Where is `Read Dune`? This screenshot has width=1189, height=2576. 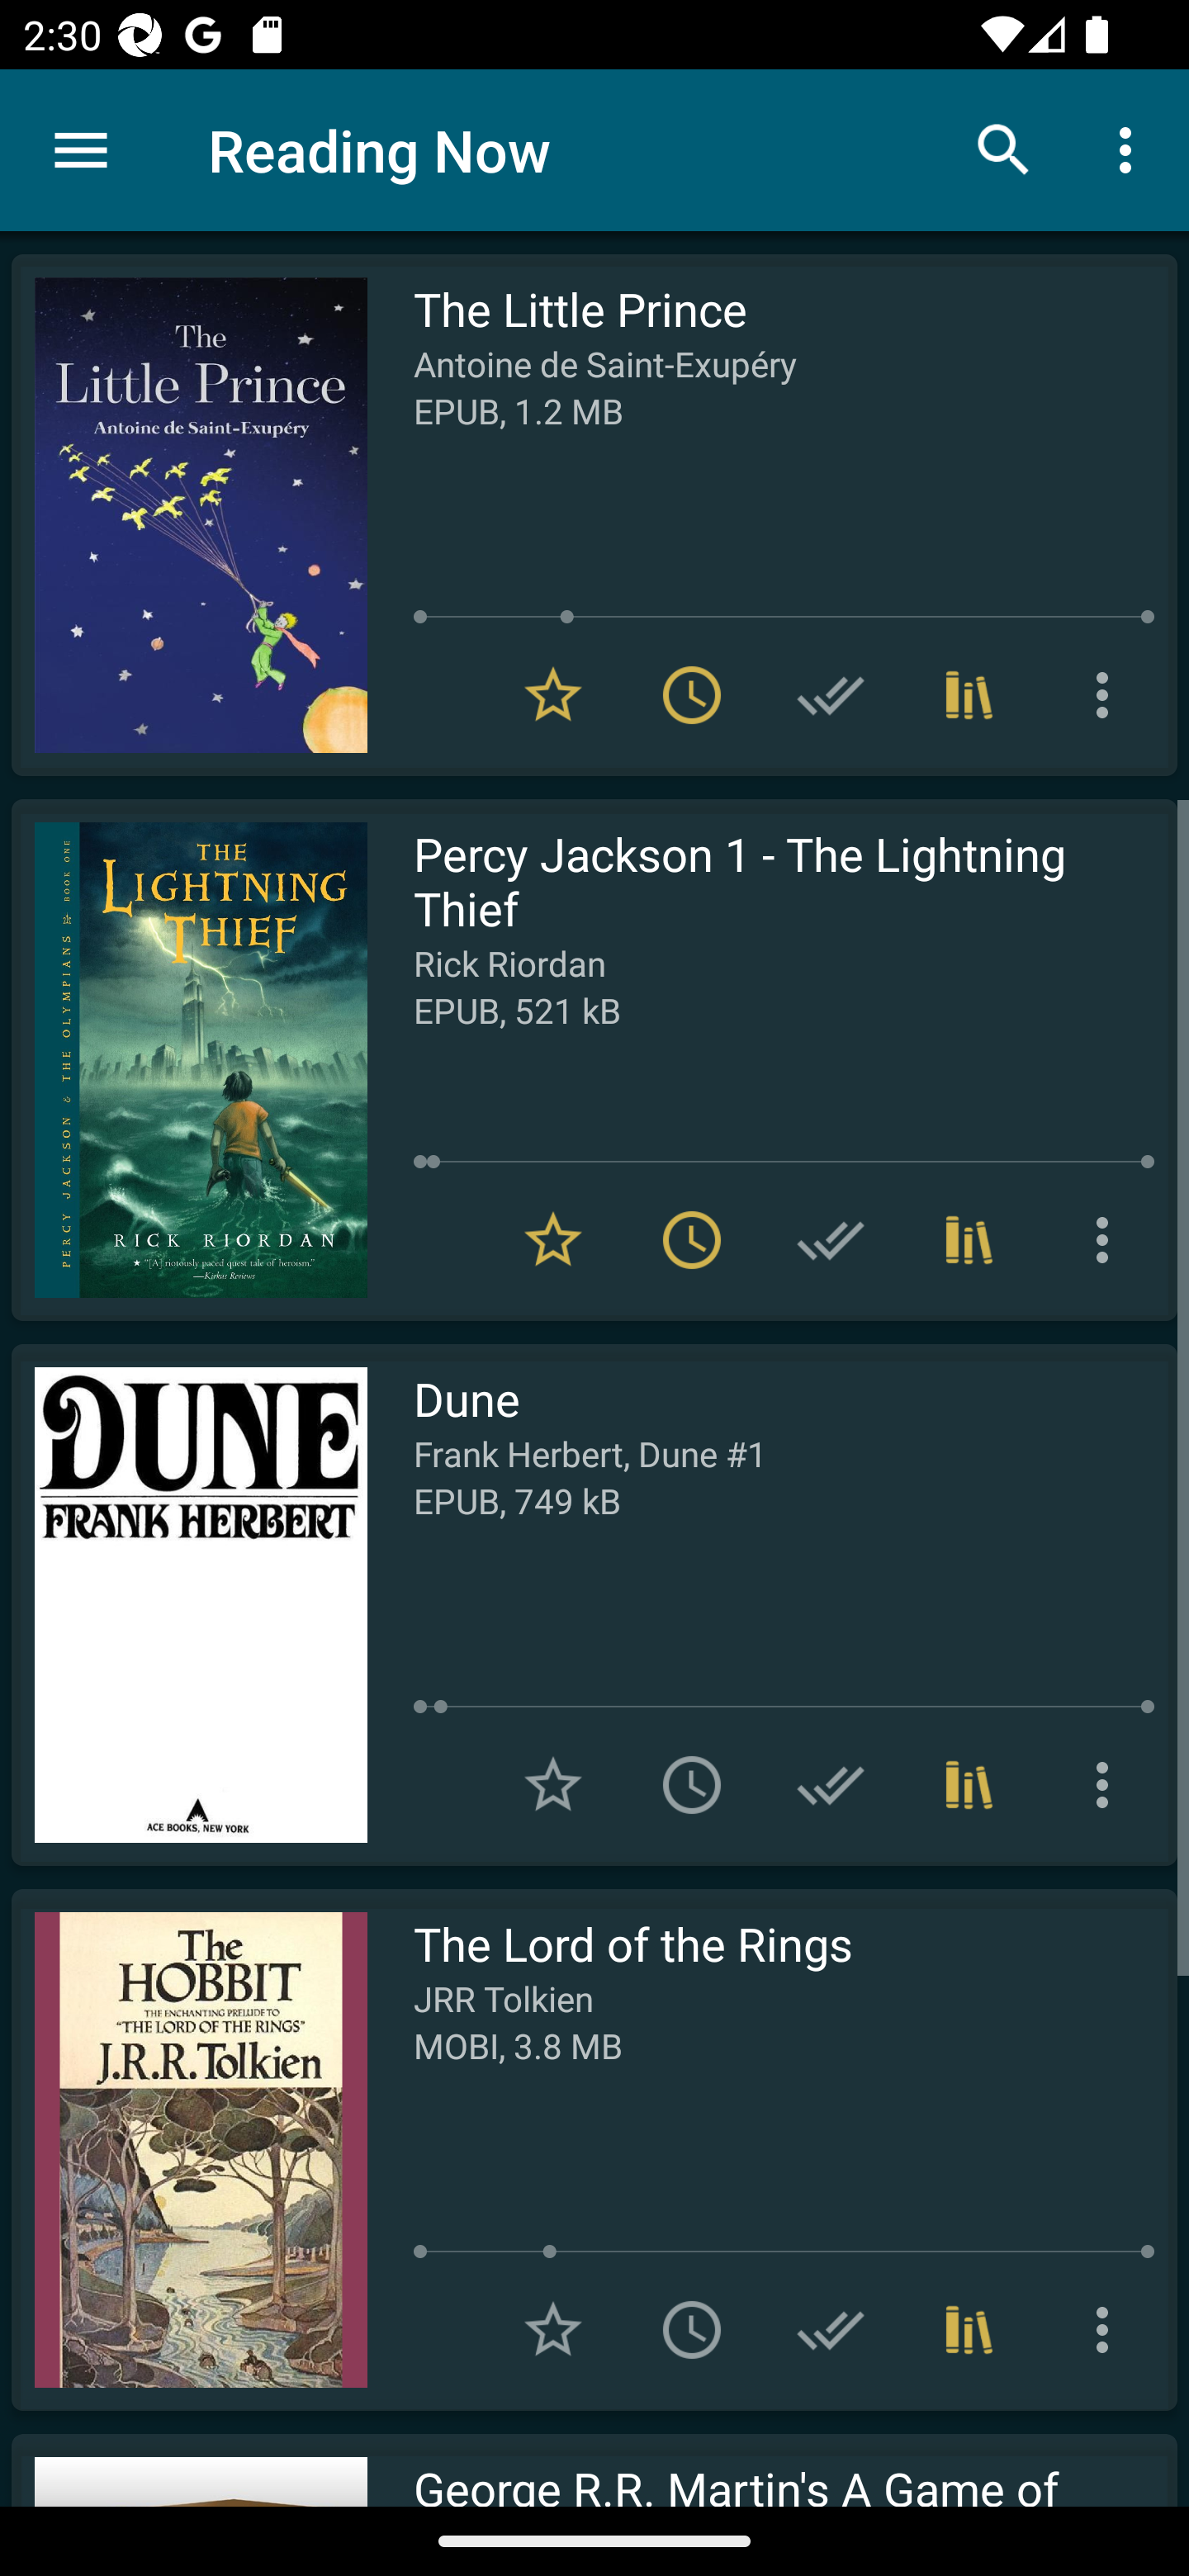 Read Dune is located at coordinates (189, 1604).